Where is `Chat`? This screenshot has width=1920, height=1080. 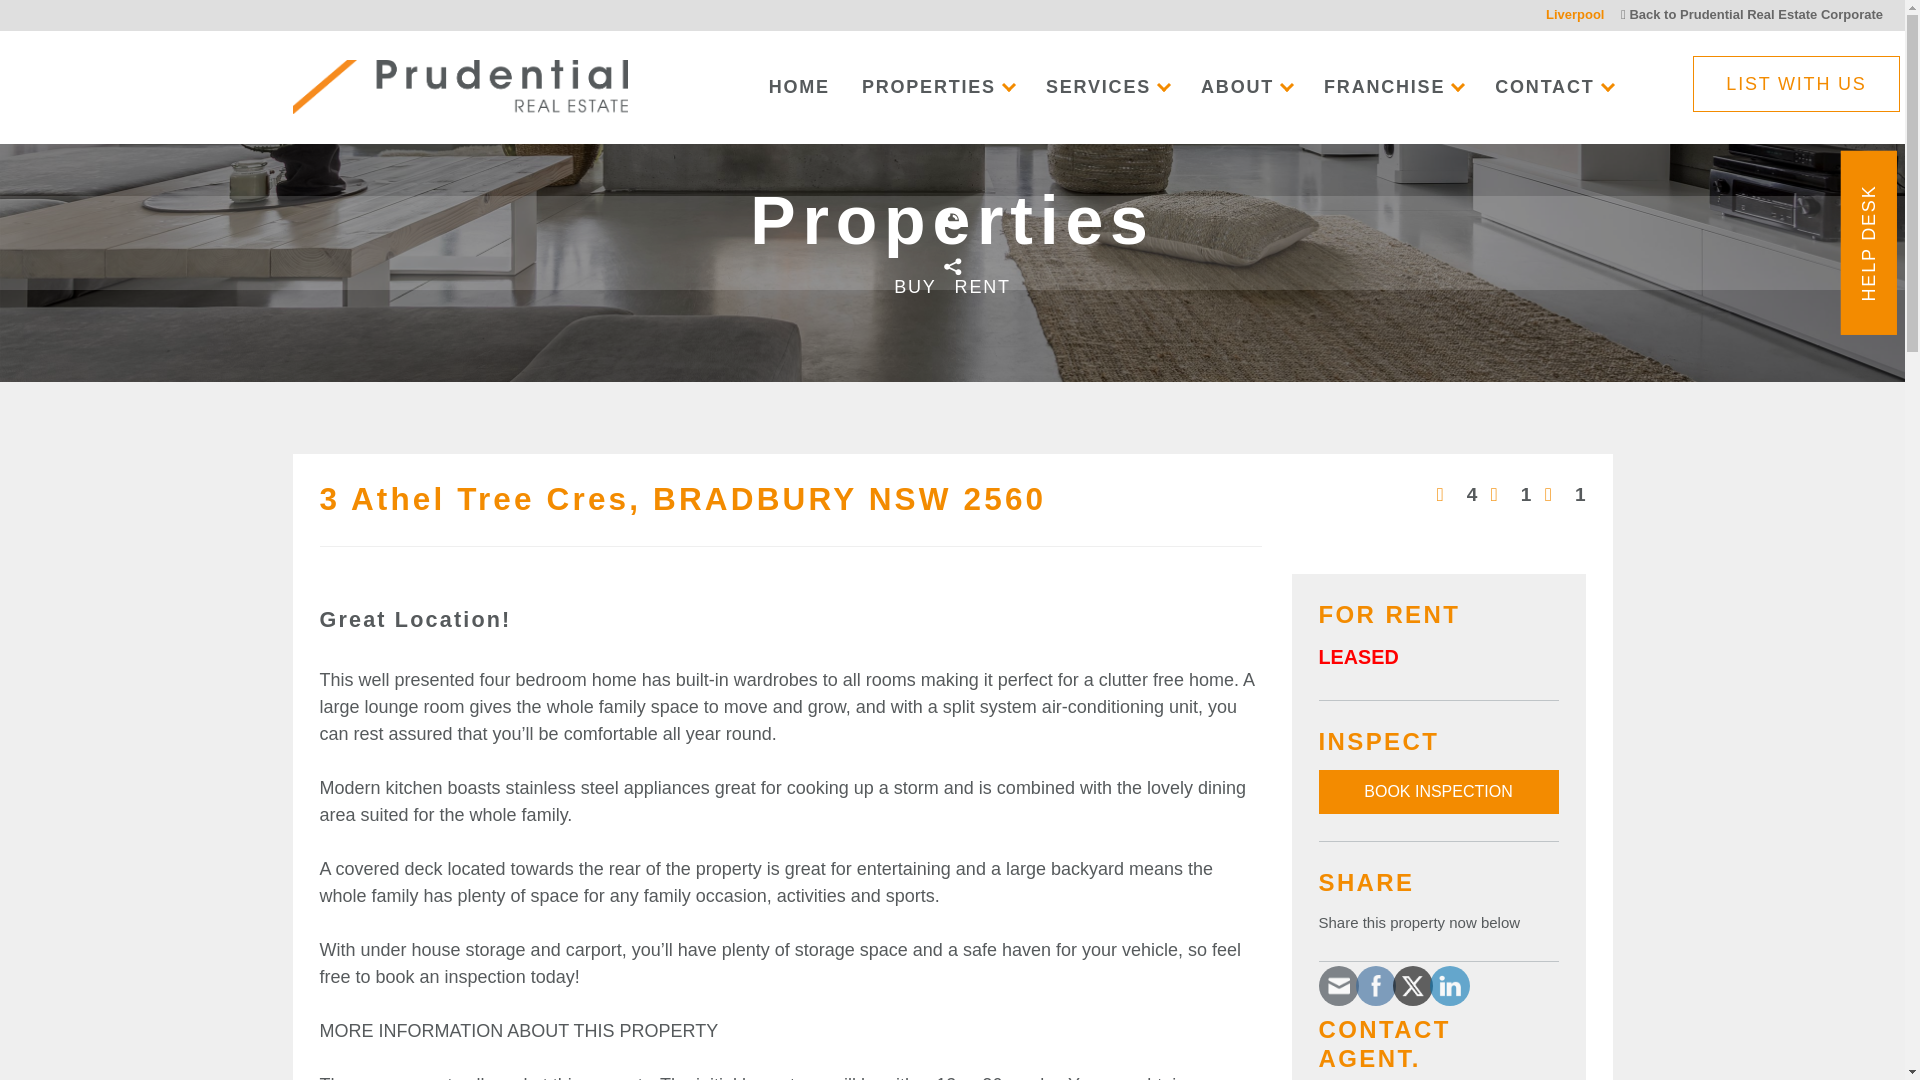 Chat is located at coordinates (1858, 967).